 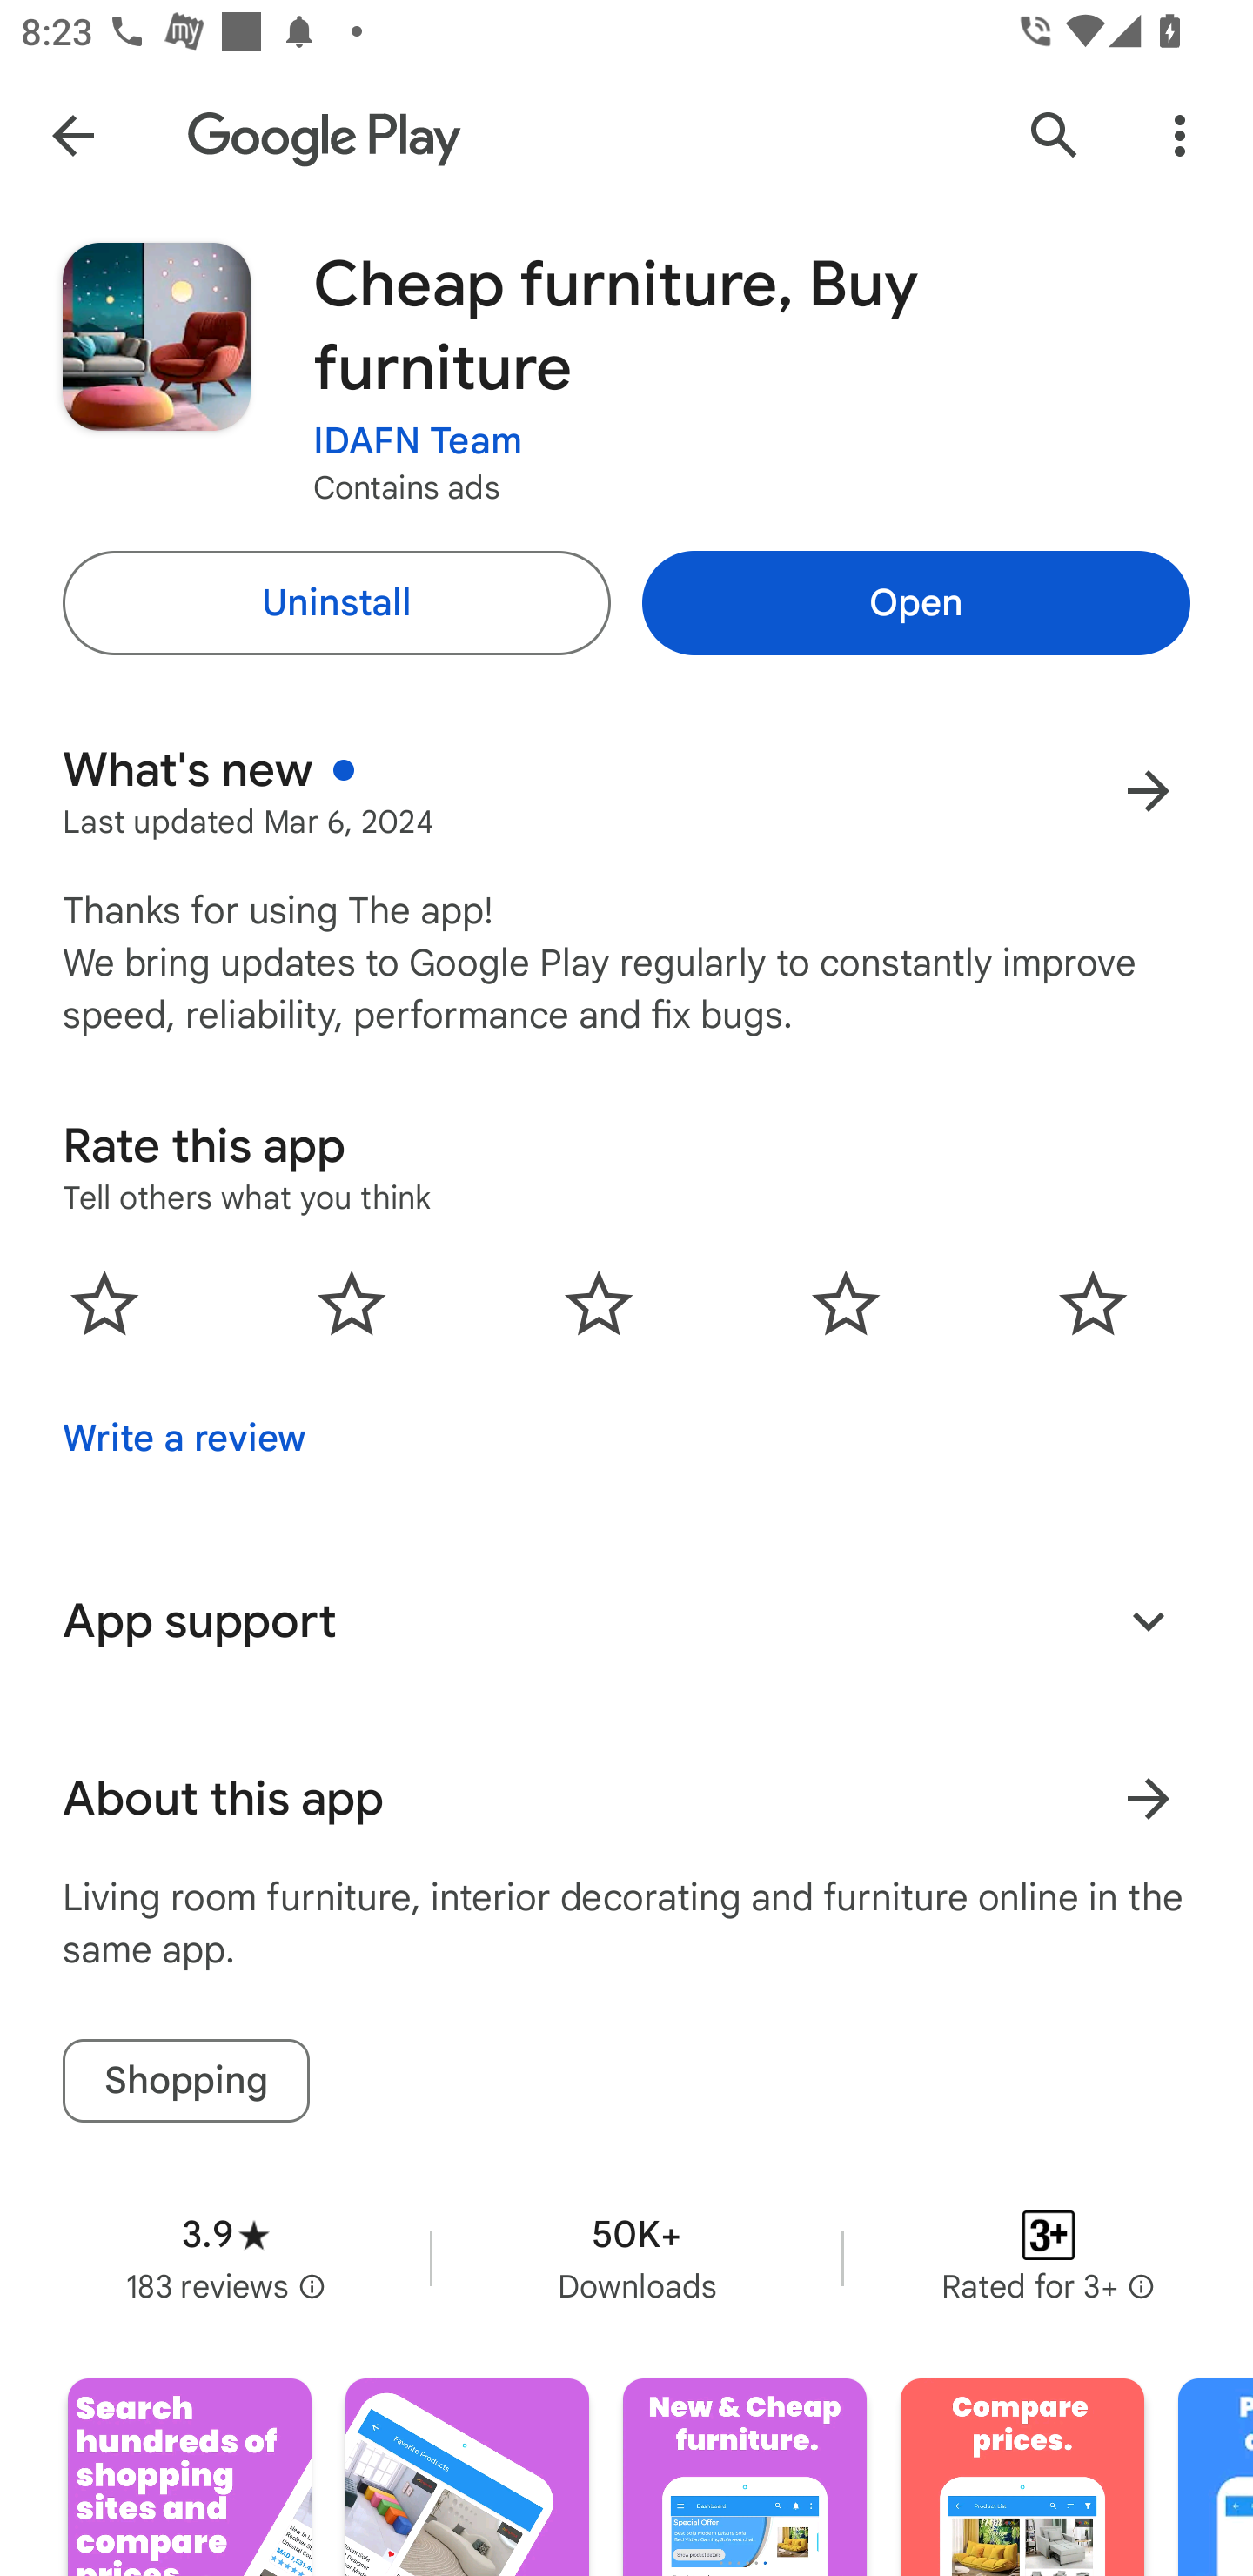 What do you see at coordinates (184, 1438) in the screenshot?
I see `Write a review` at bounding box center [184, 1438].